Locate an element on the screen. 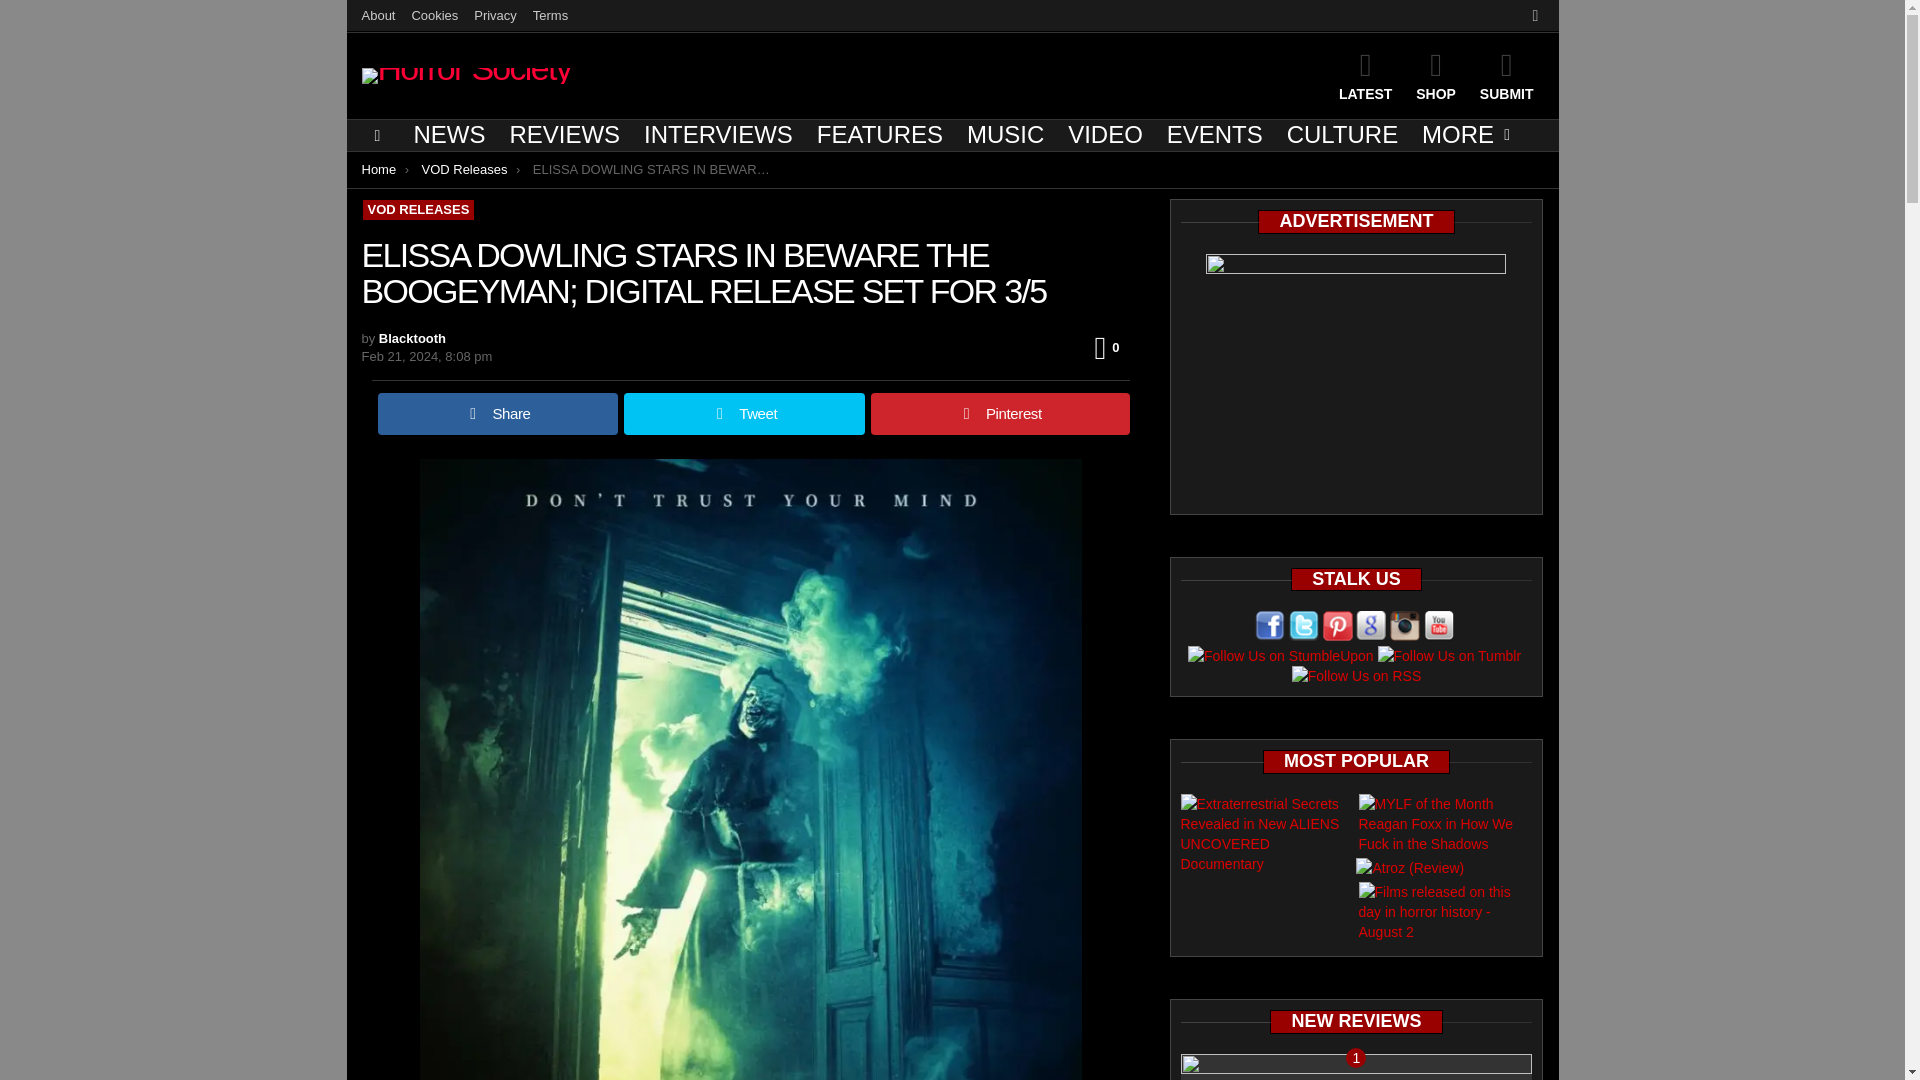 The width and height of the screenshot is (1920, 1080). About is located at coordinates (378, 16).